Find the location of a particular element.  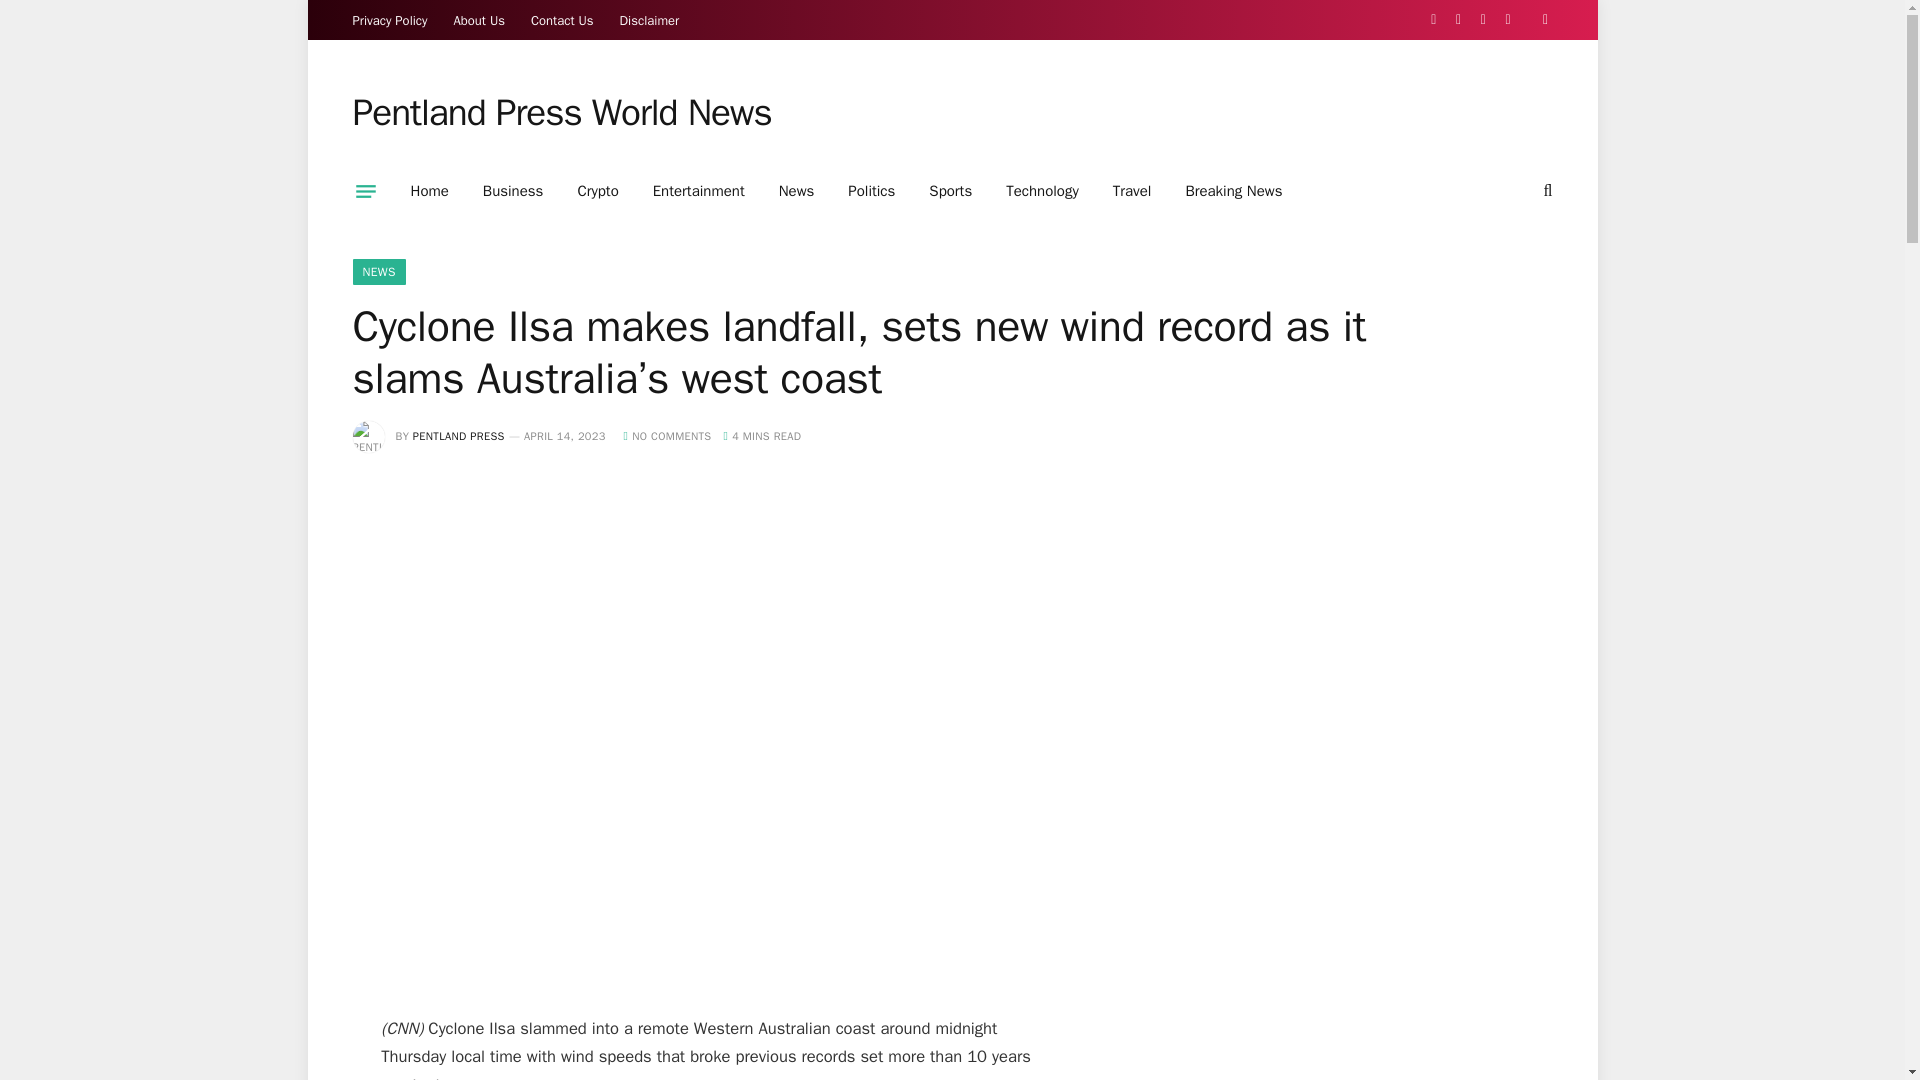

Sports is located at coordinates (950, 191).